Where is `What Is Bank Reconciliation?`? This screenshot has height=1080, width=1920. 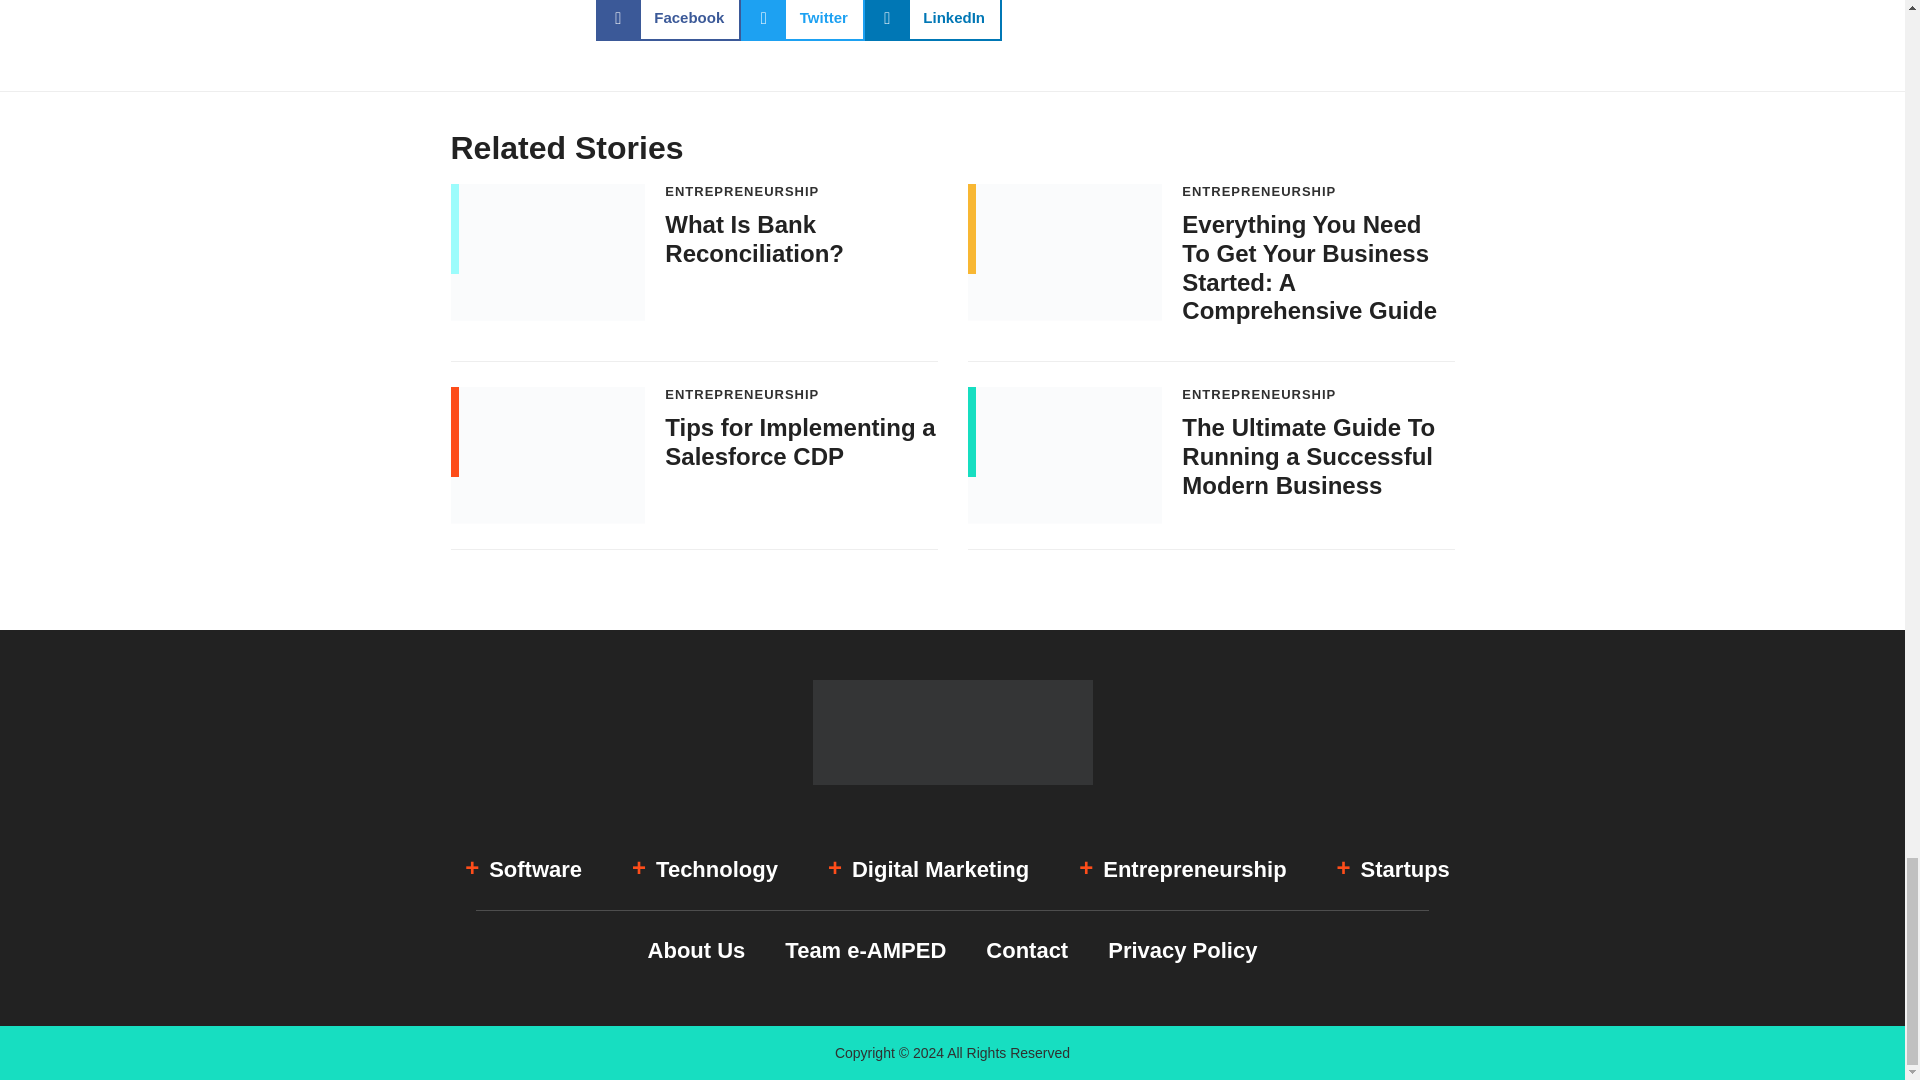
What Is Bank Reconciliation? is located at coordinates (754, 238).